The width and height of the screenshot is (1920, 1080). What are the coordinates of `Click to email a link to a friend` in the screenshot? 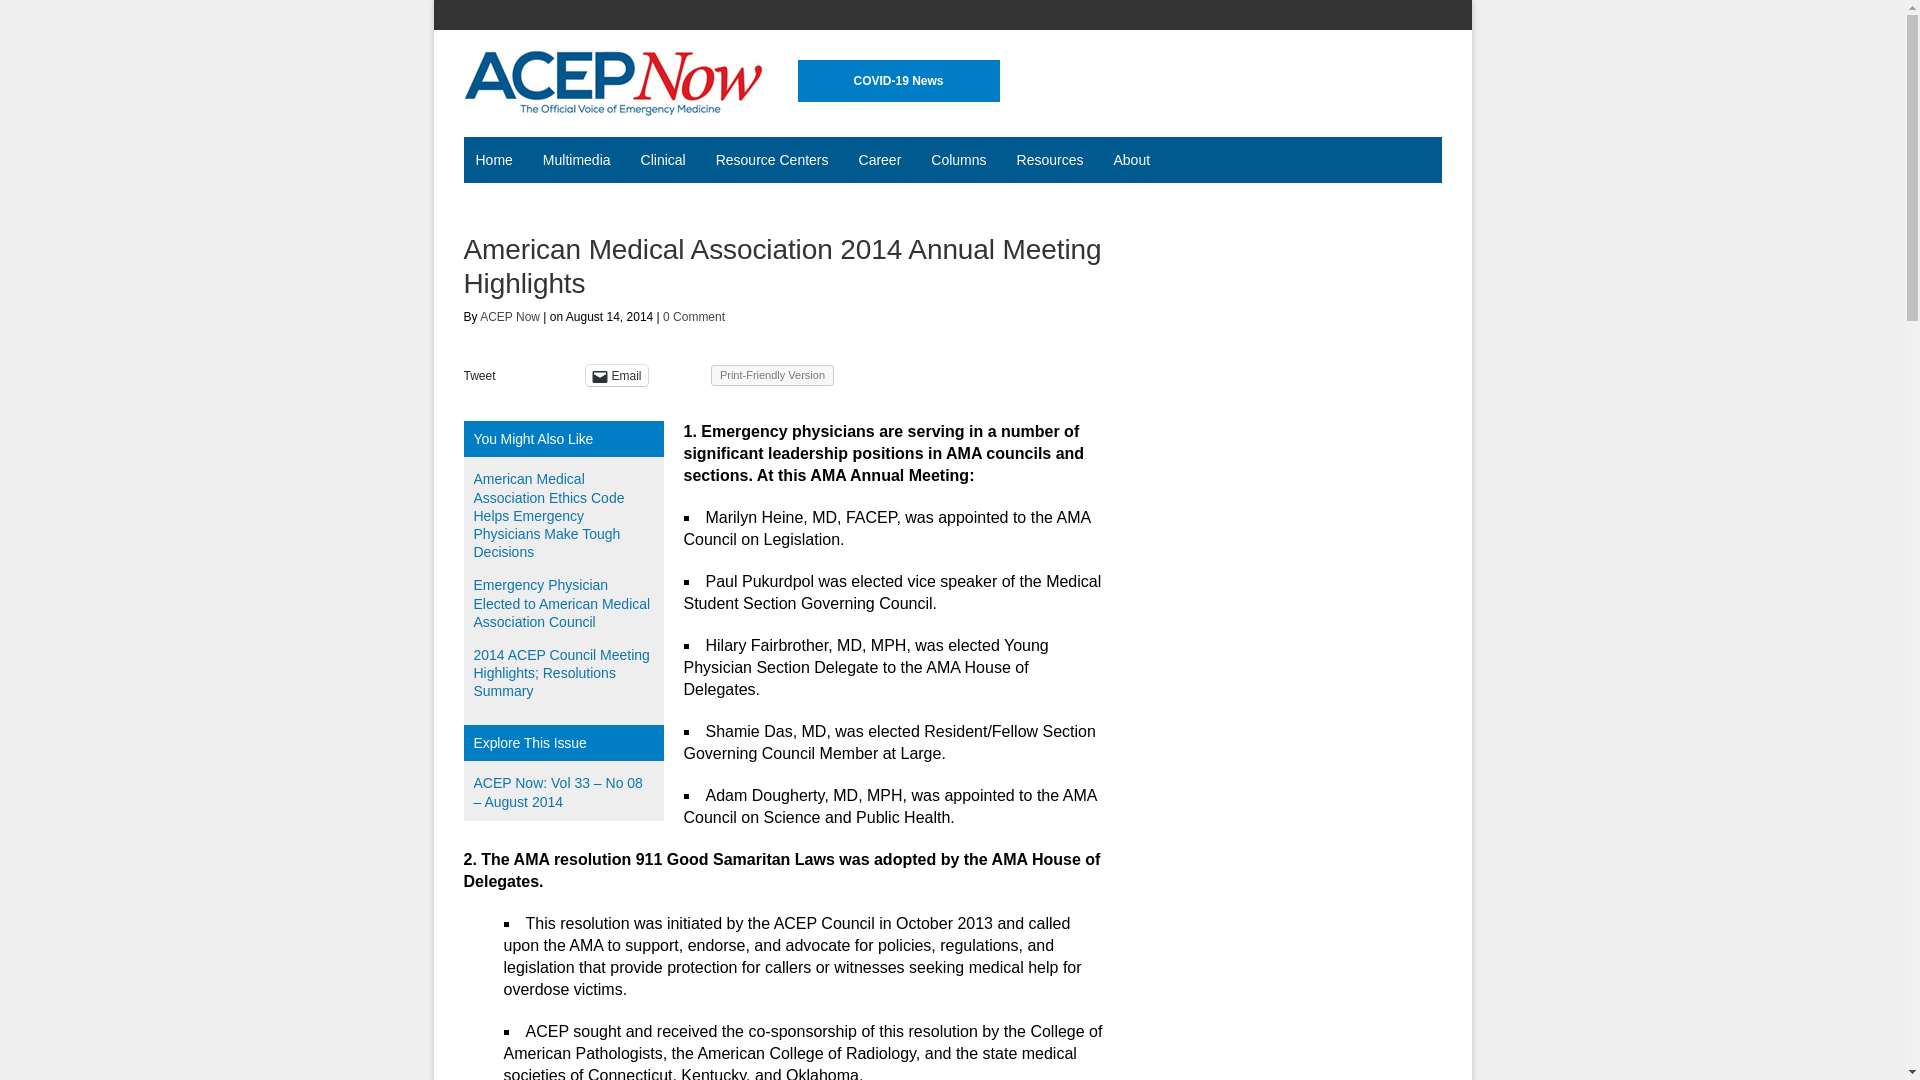 It's located at (616, 375).